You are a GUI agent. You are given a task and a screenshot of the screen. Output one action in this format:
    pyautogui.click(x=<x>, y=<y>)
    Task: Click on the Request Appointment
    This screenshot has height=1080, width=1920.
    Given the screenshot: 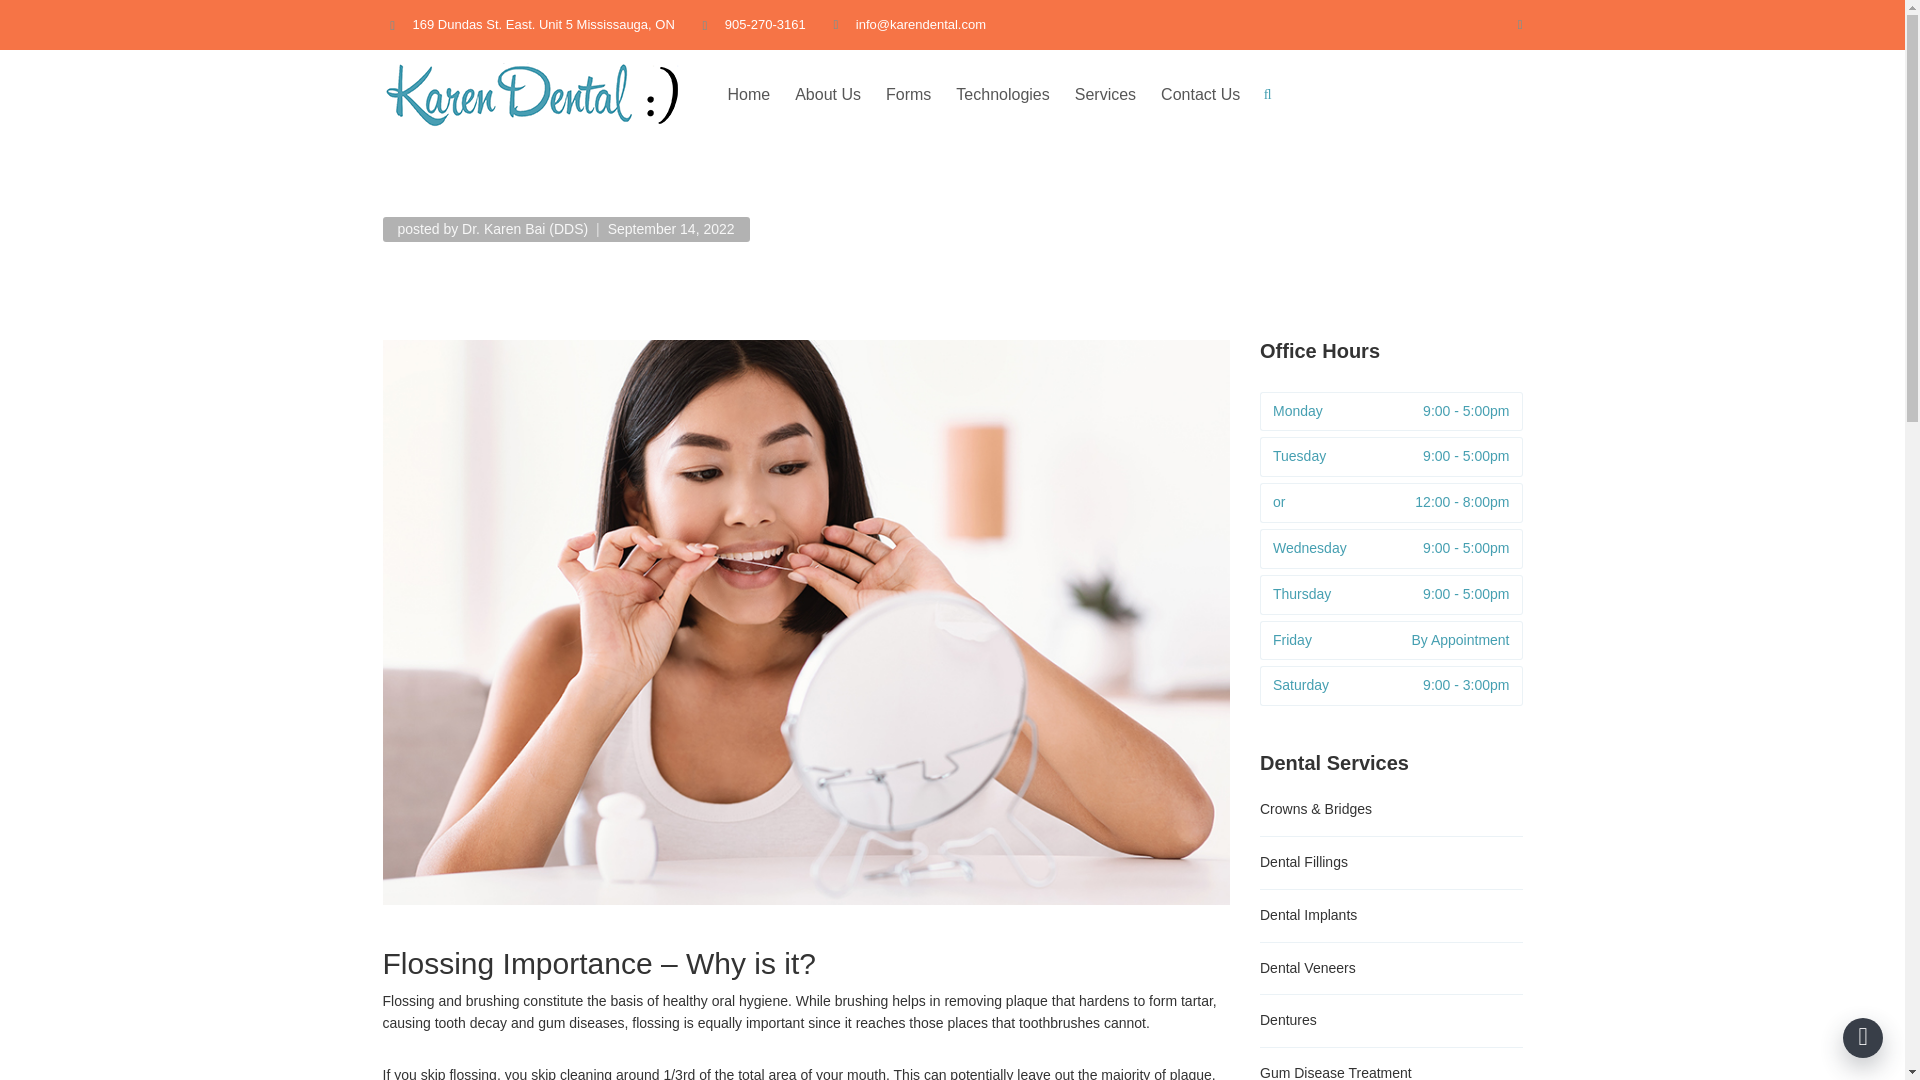 What is the action you would take?
    pyautogui.click(x=1414, y=94)
    